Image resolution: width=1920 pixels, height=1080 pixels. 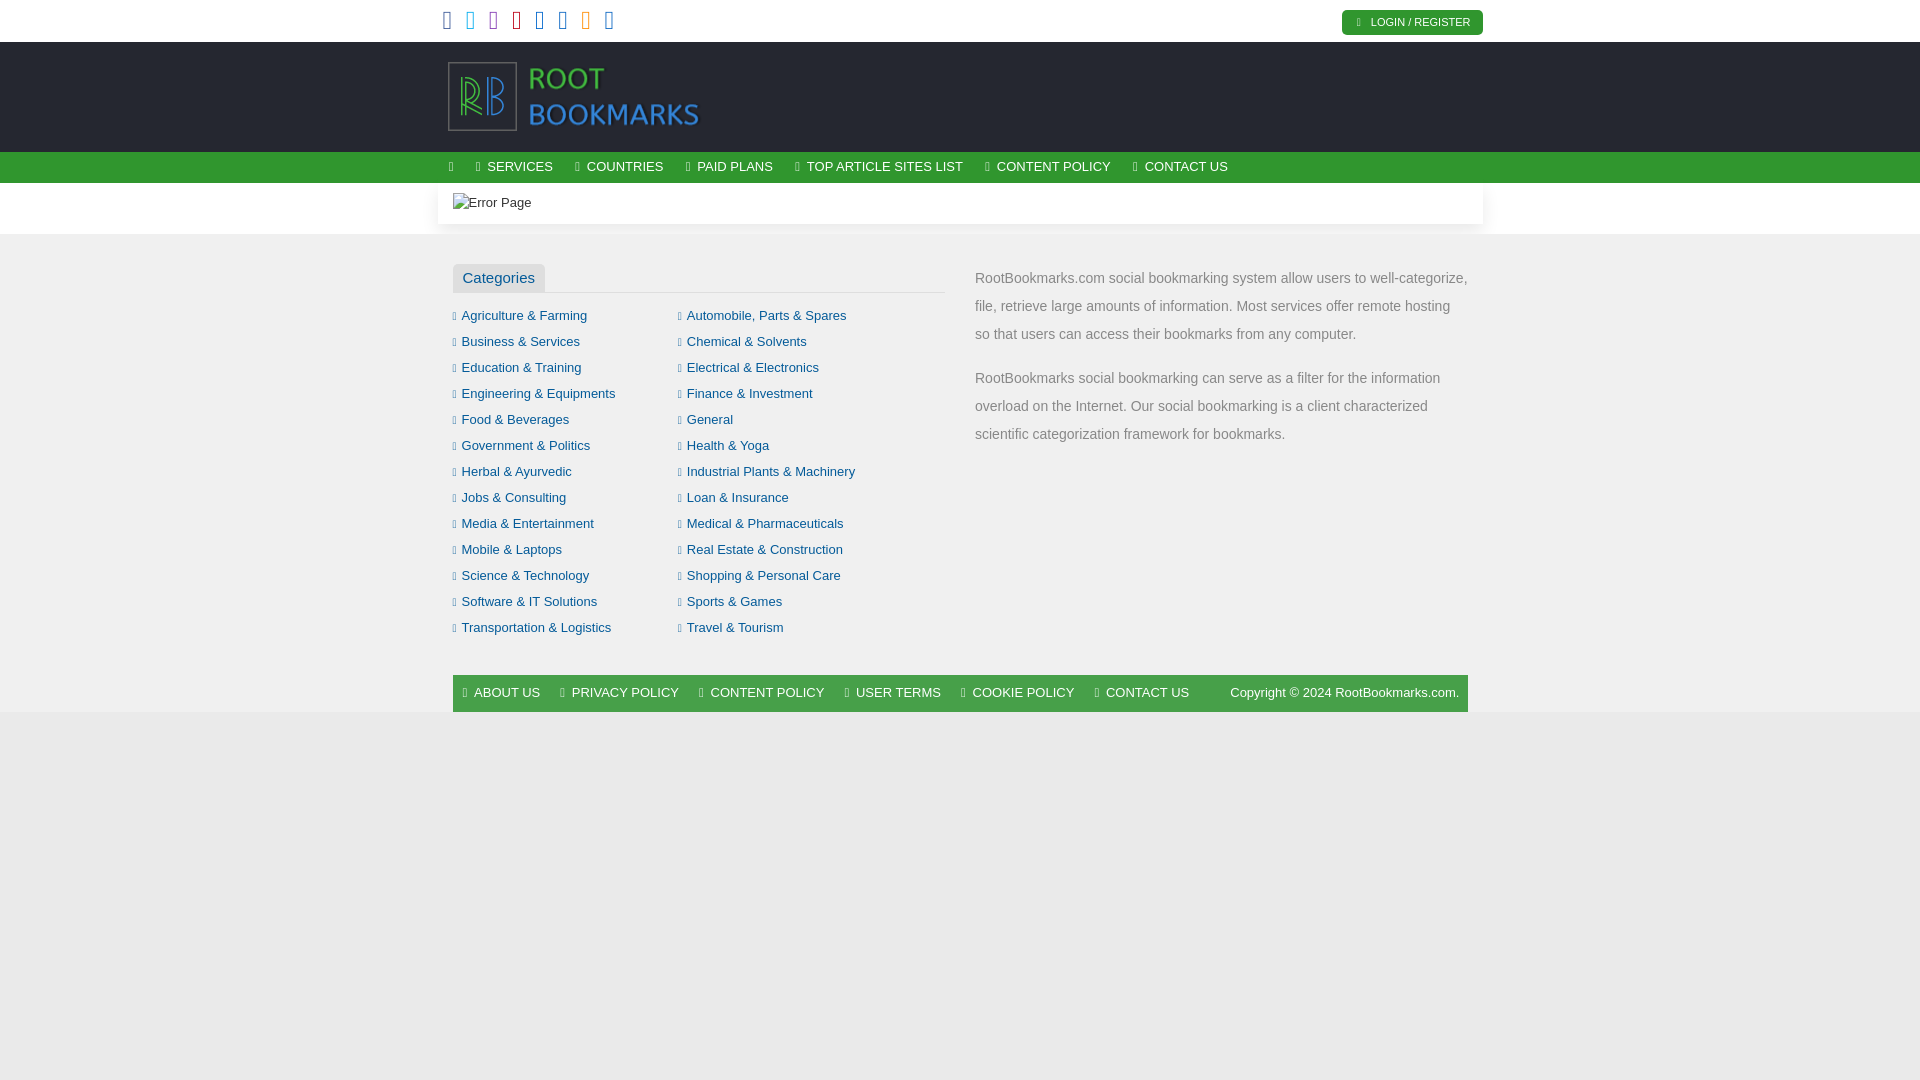 What do you see at coordinates (730, 167) in the screenshot?
I see `PAID PLANS` at bounding box center [730, 167].